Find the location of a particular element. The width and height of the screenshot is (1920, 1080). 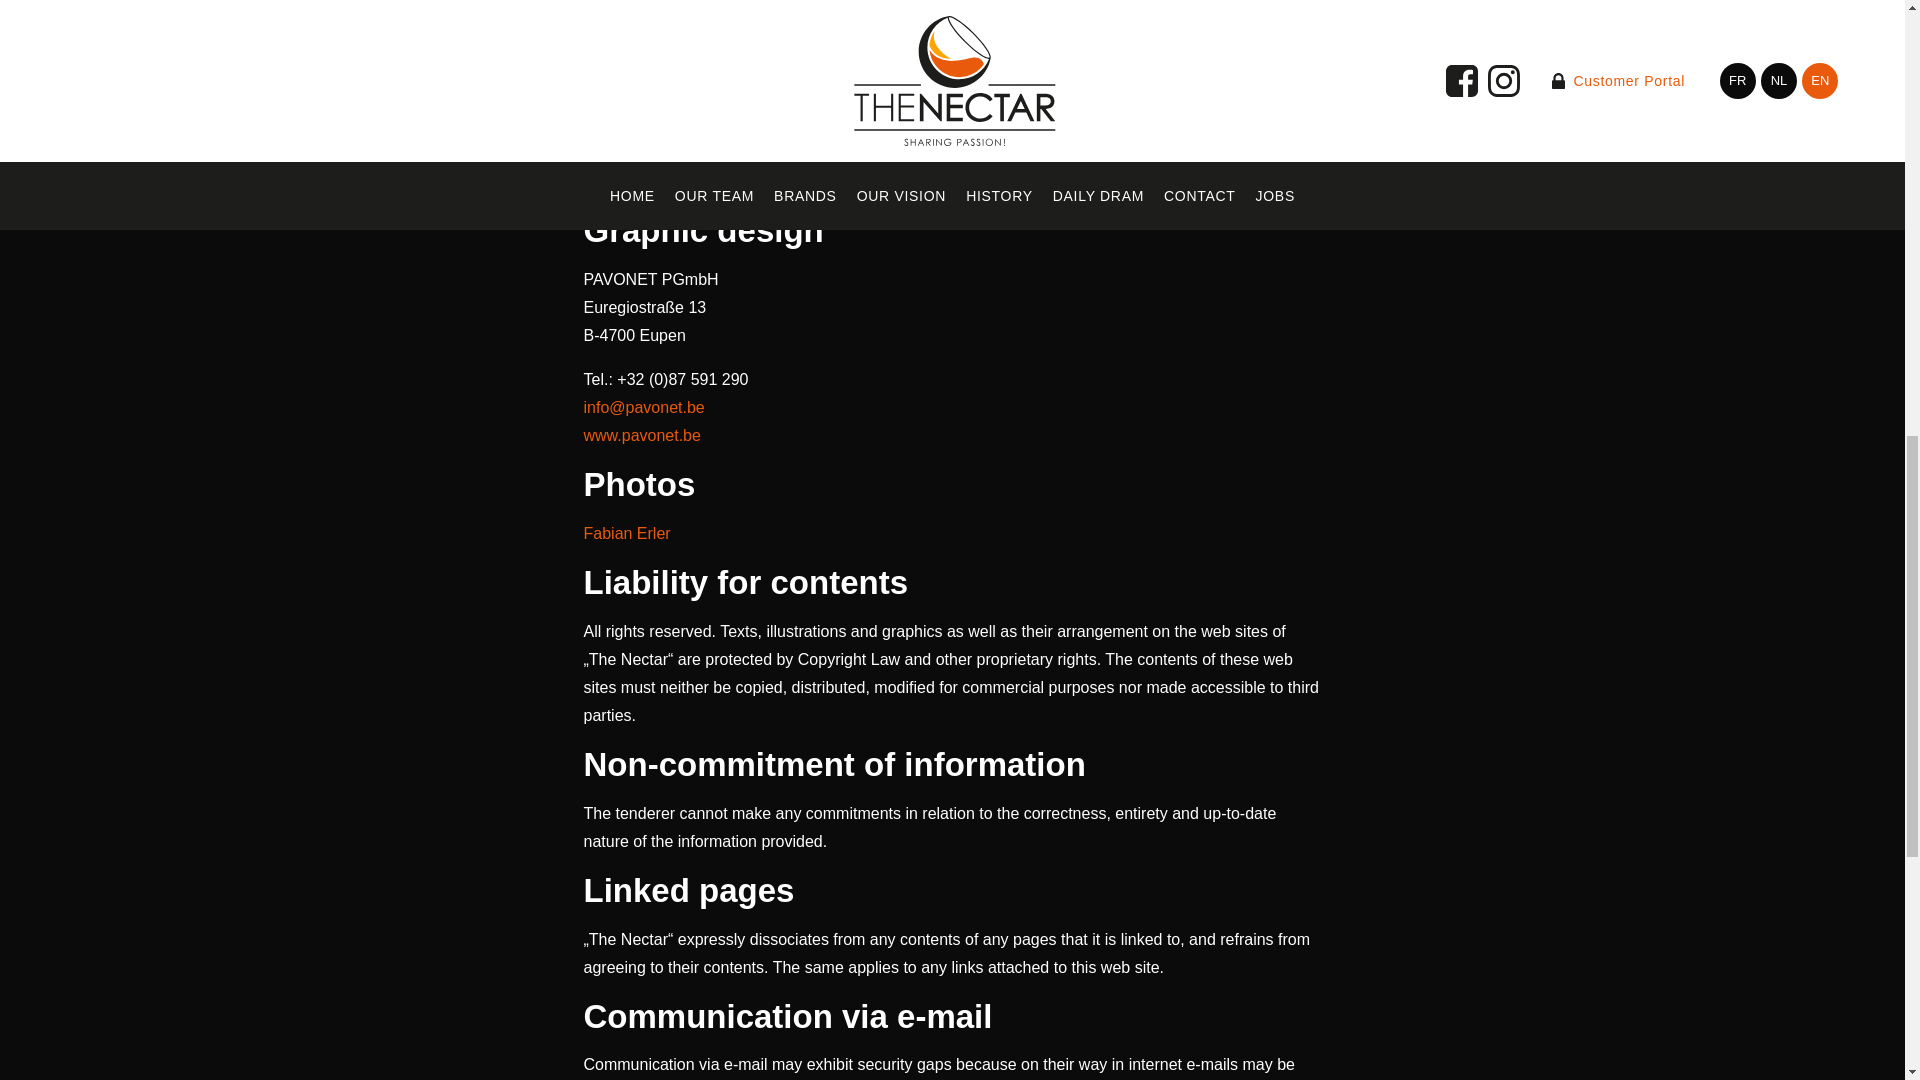

Fabian Erler is located at coordinates (626, 533).